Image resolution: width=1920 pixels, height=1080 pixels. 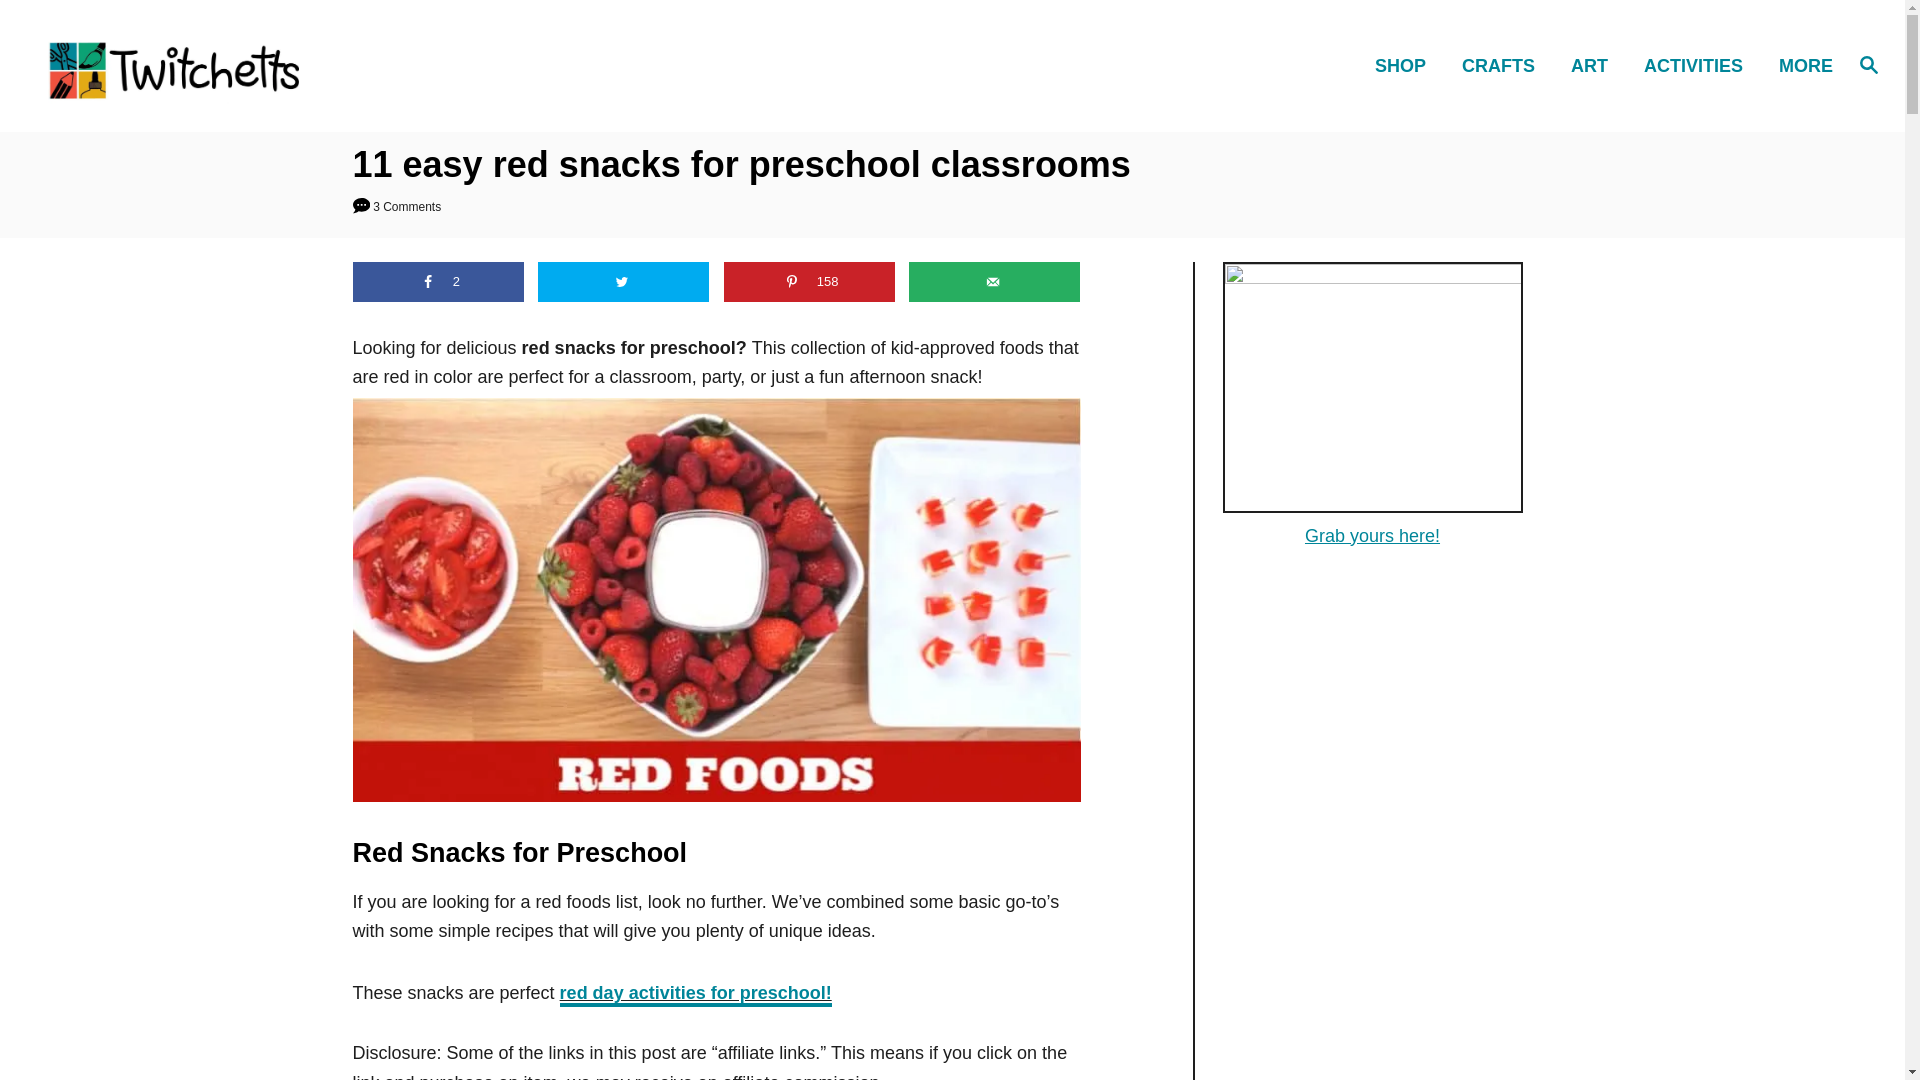 I want to click on Share on Twitter, so click(x=622, y=282).